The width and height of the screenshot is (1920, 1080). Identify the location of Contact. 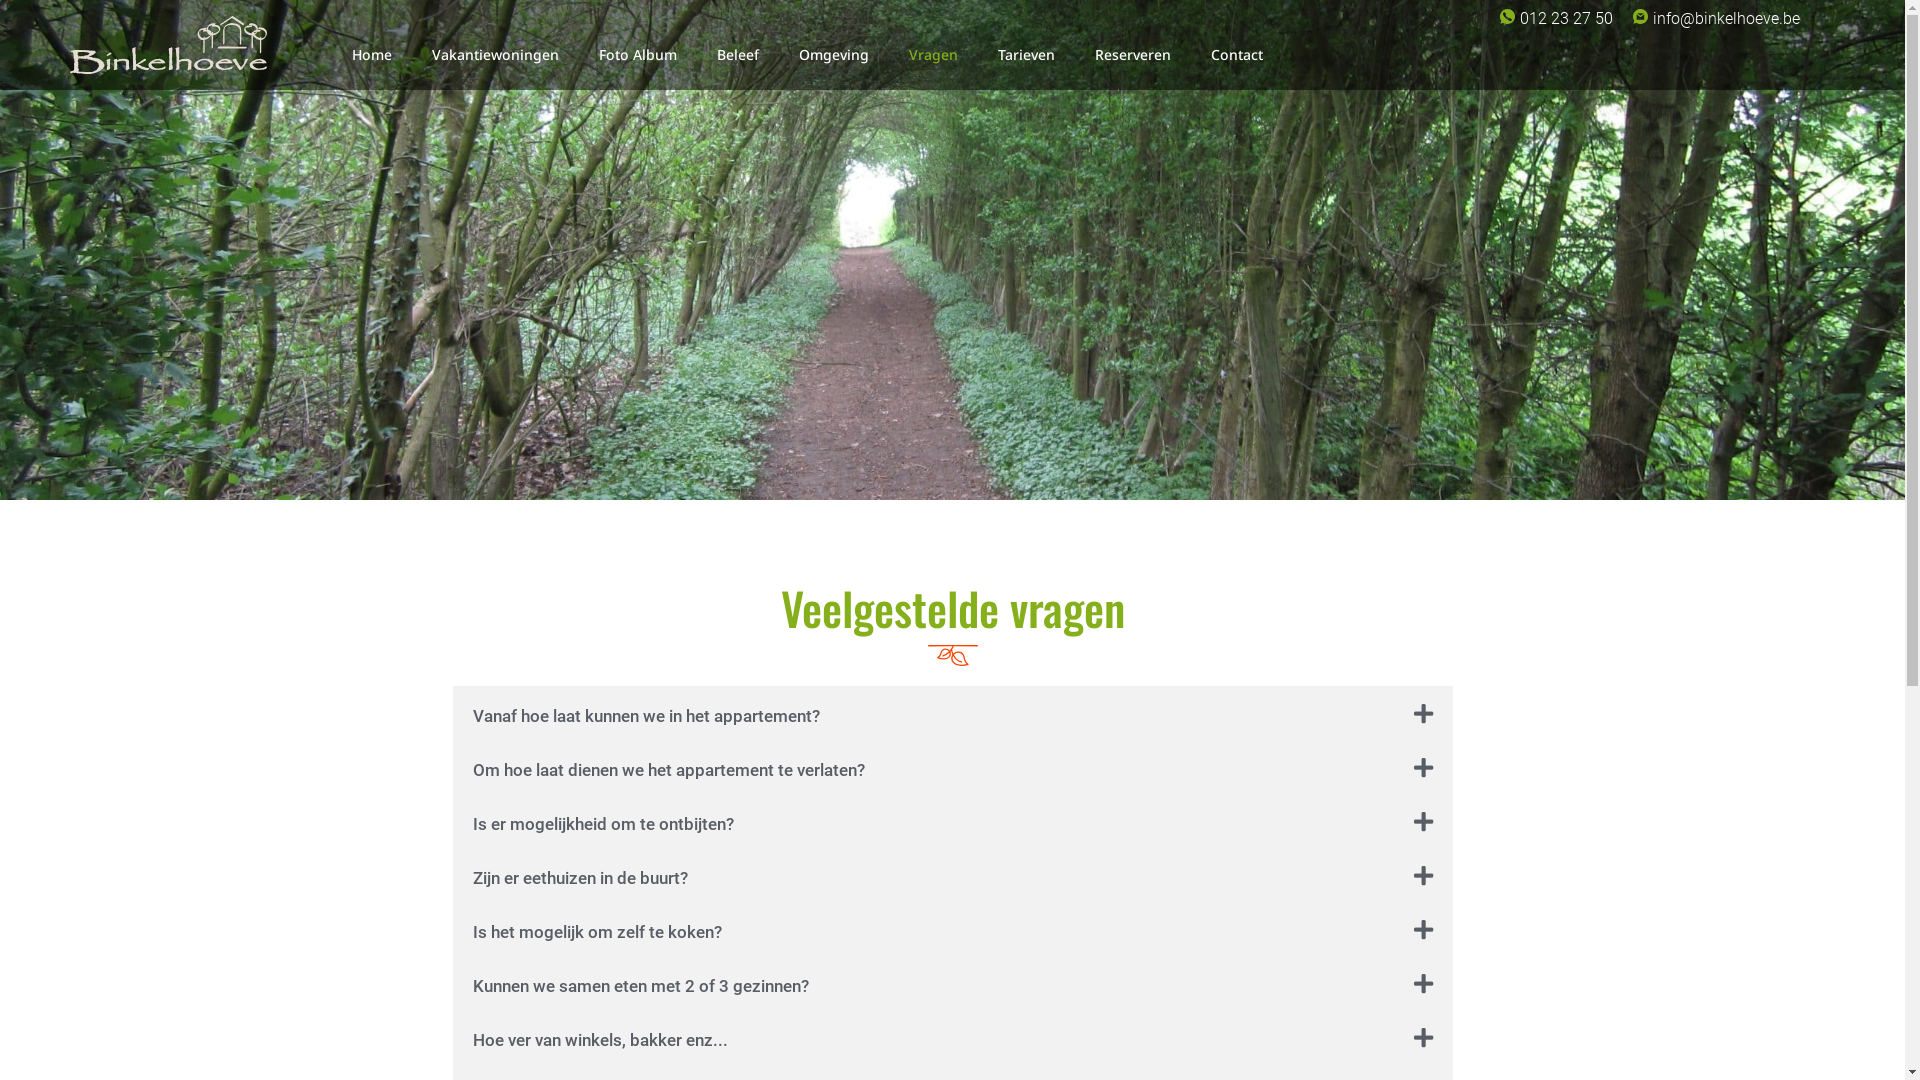
(1237, 54).